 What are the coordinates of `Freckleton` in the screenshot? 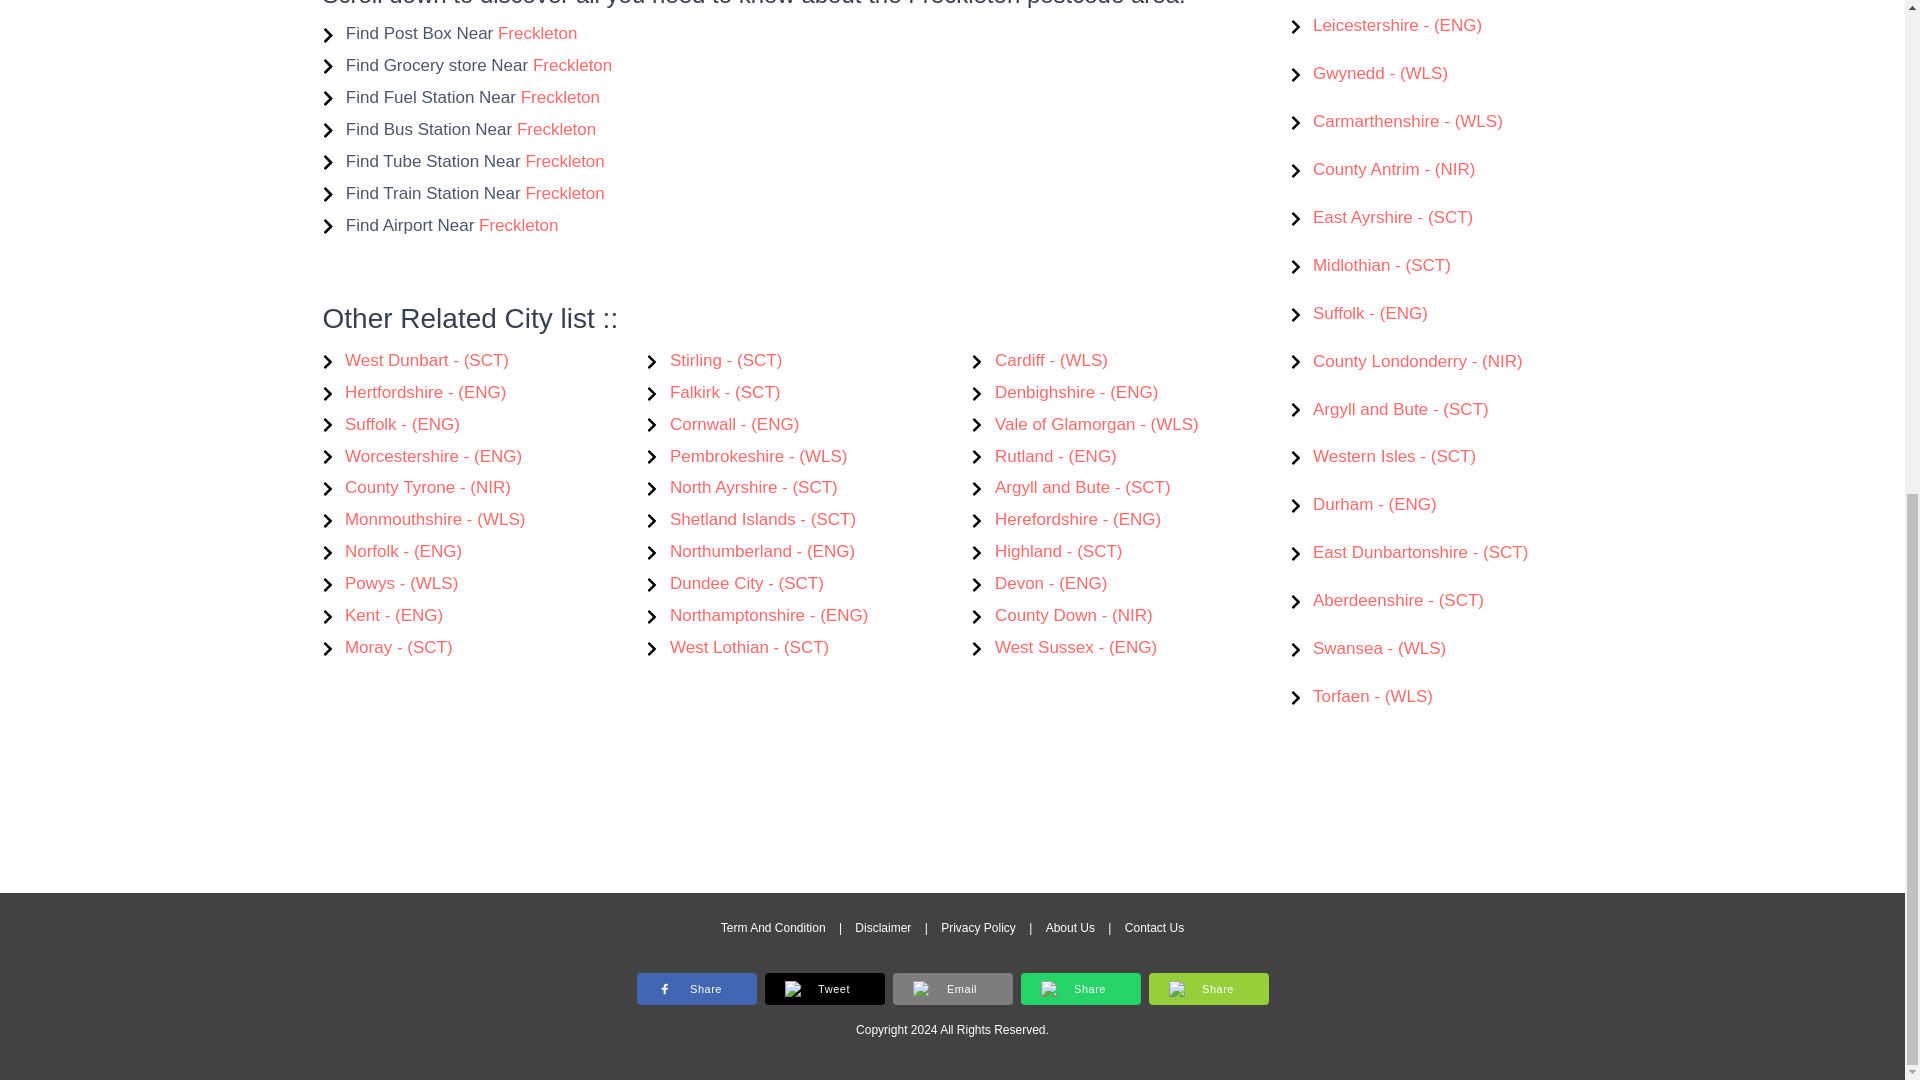 It's located at (572, 65).